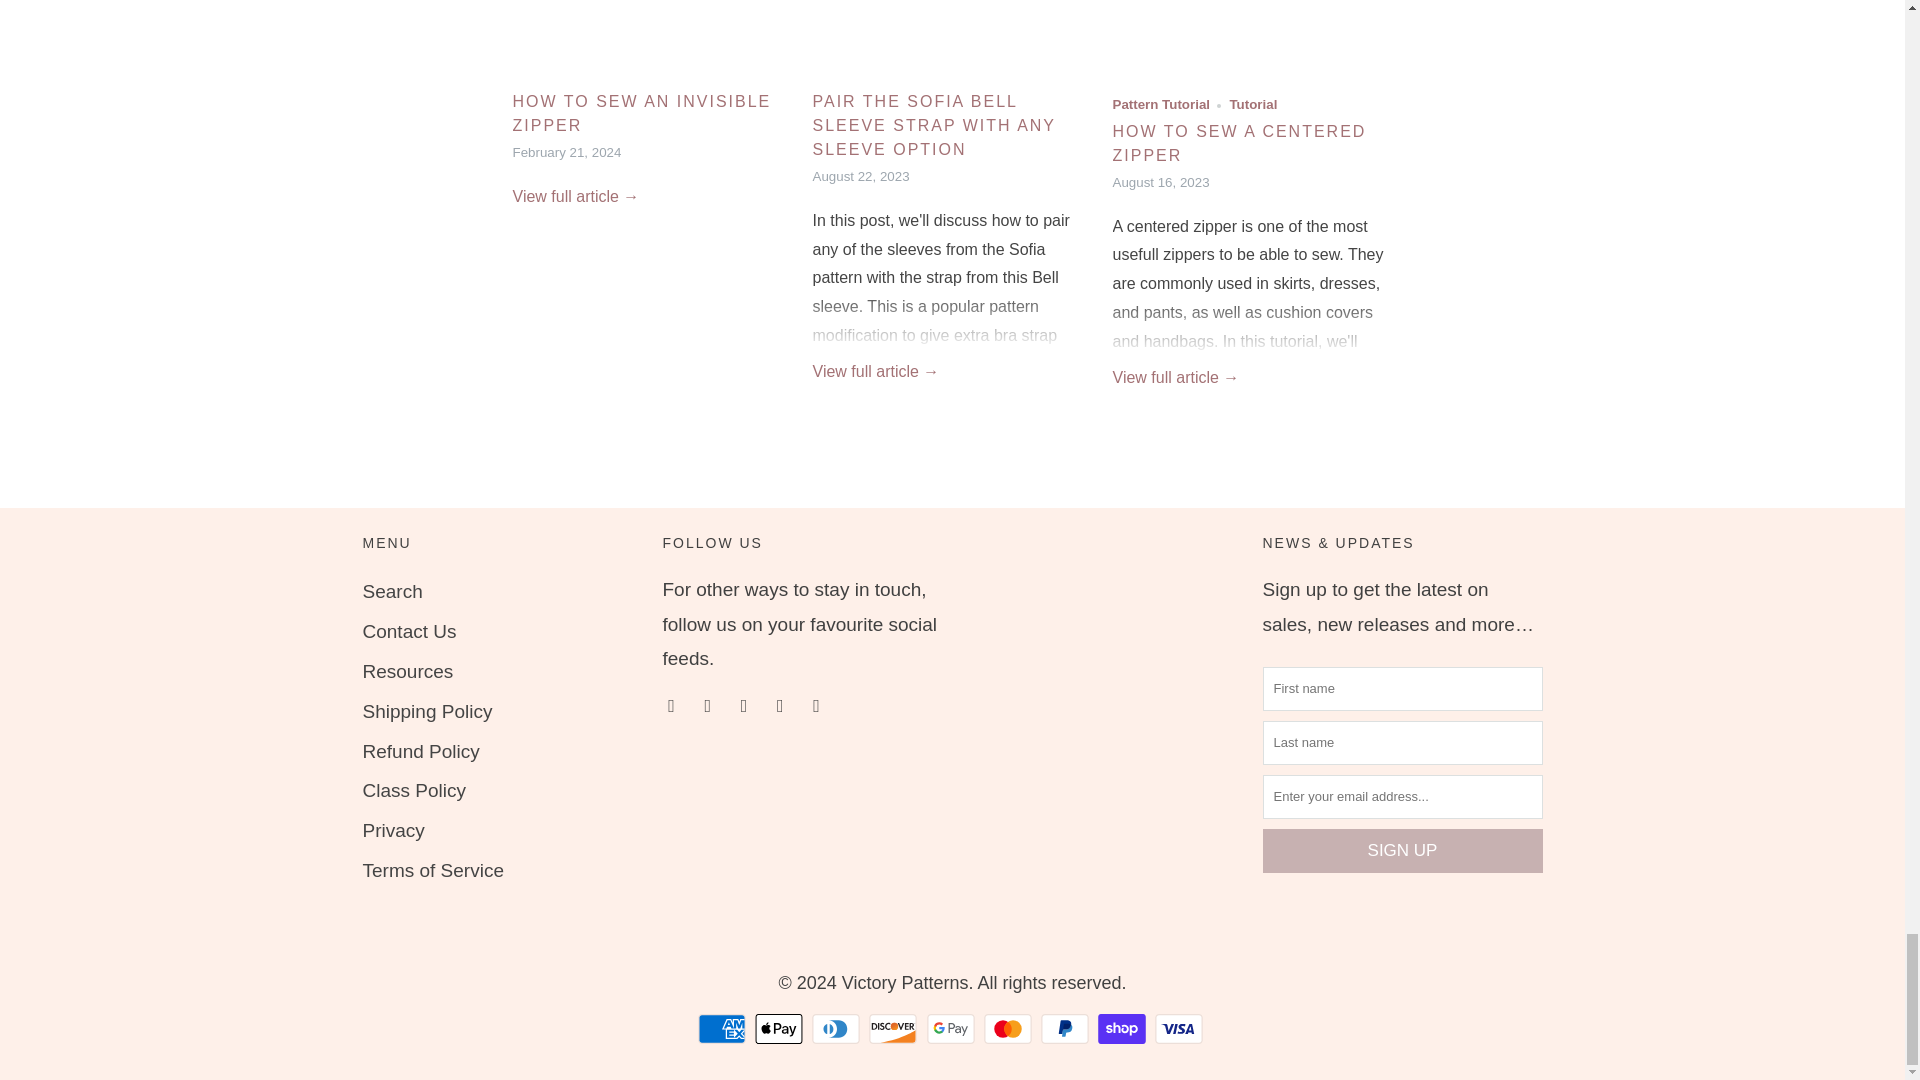 This screenshot has height=1080, width=1920. Describe the element at coordinates (652, 40) in the screenshot. I see `How to sew an invisible zipper` at that location.